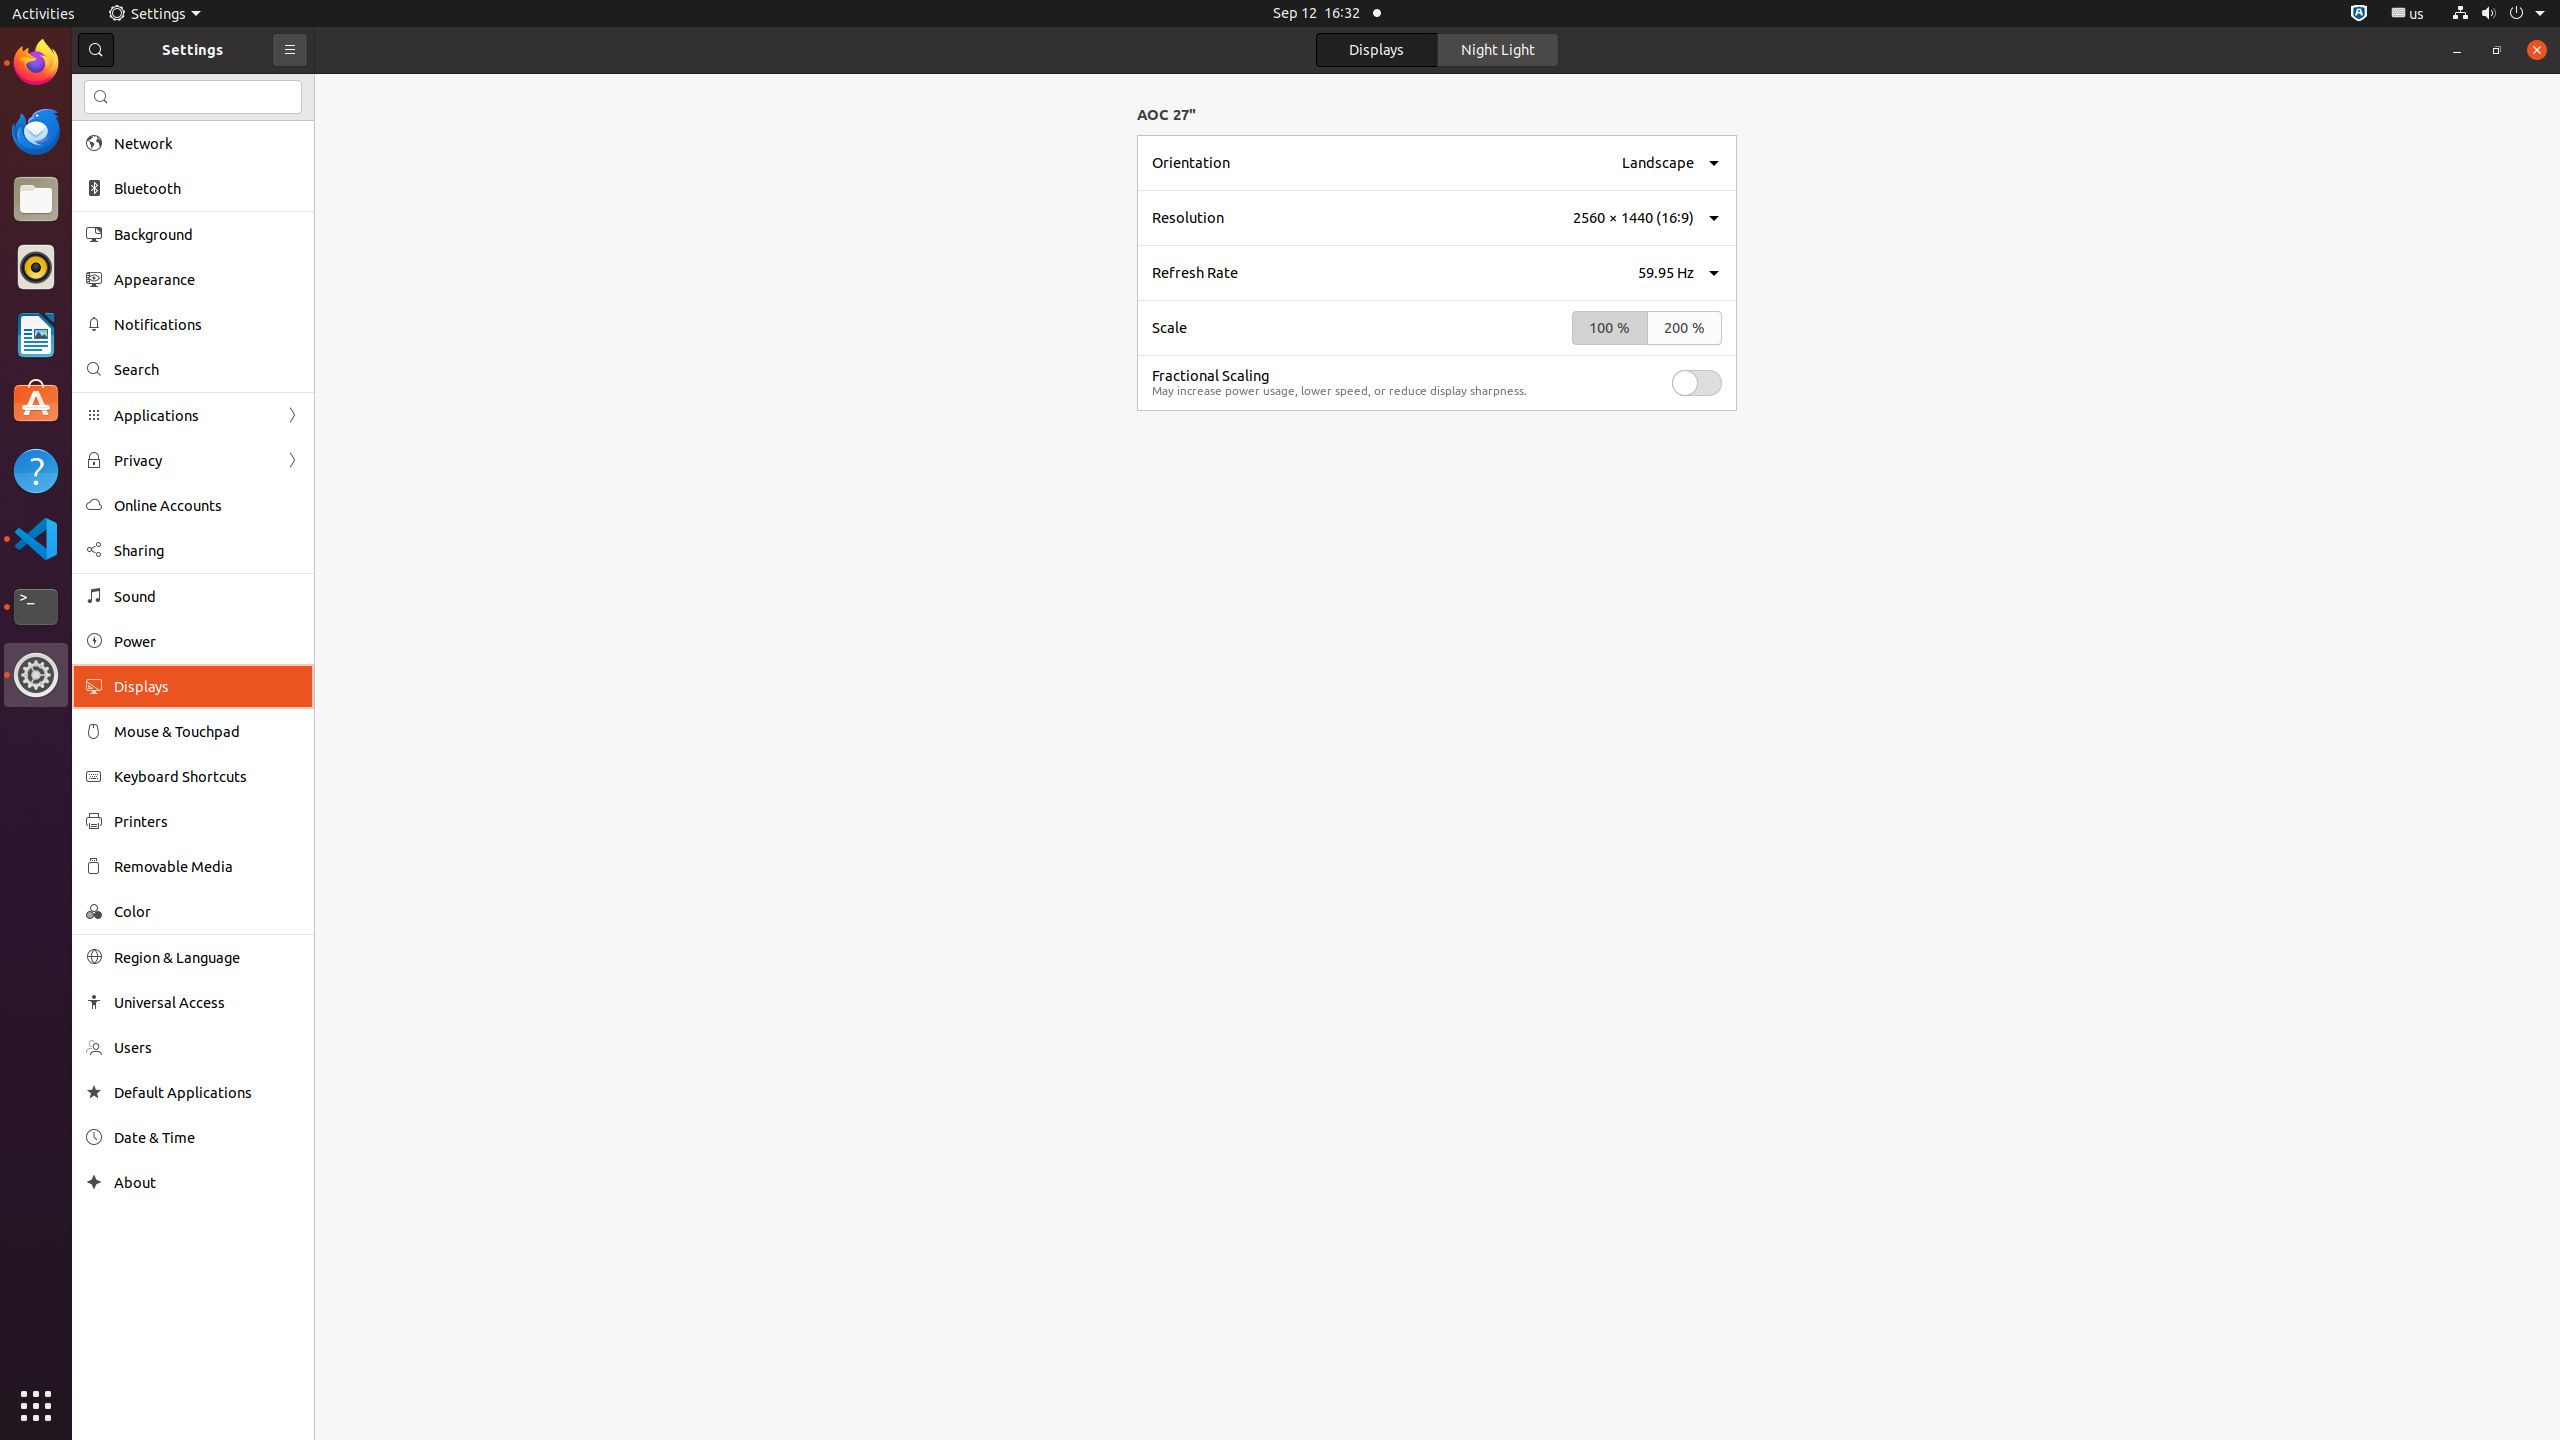 This screenshot has width=2560, height=1440. I want to click on Privacy, so click(193, 460).